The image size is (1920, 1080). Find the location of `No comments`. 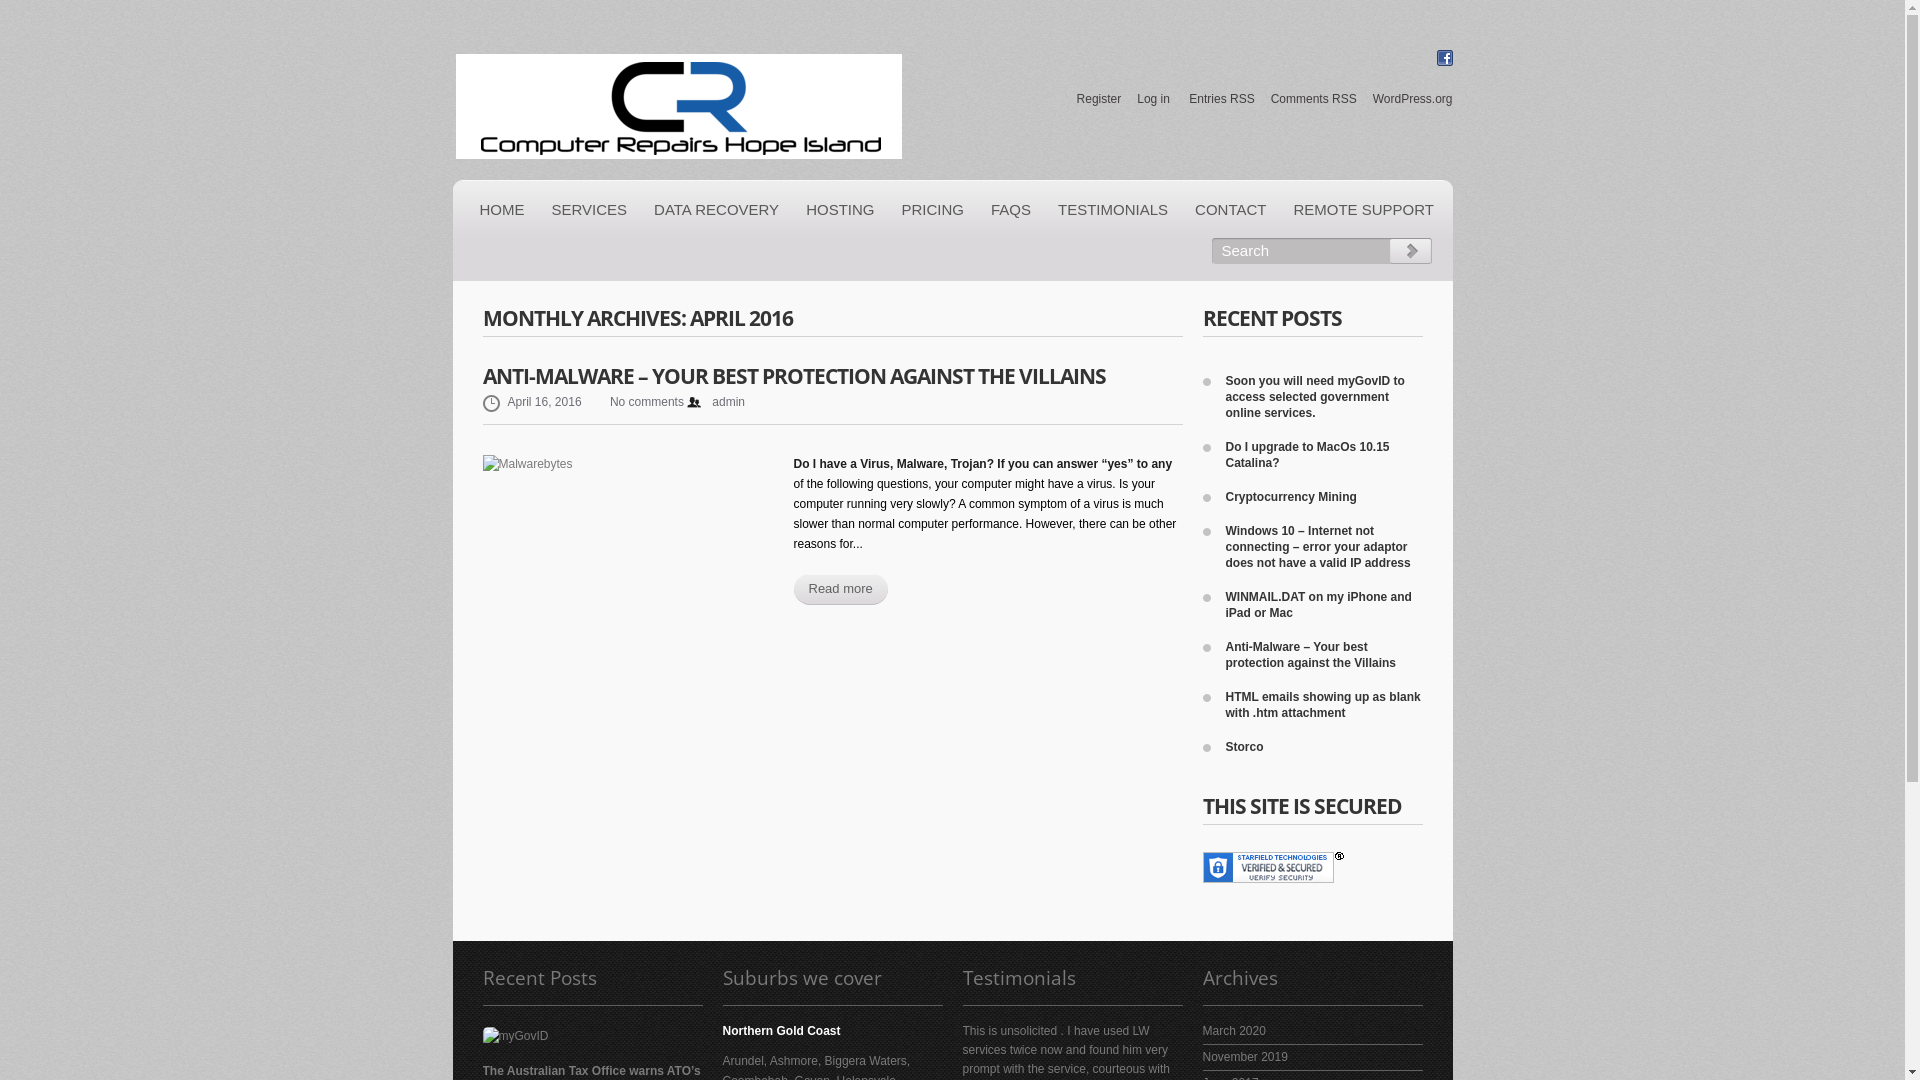

No comments is located at coordinates (634, 403).